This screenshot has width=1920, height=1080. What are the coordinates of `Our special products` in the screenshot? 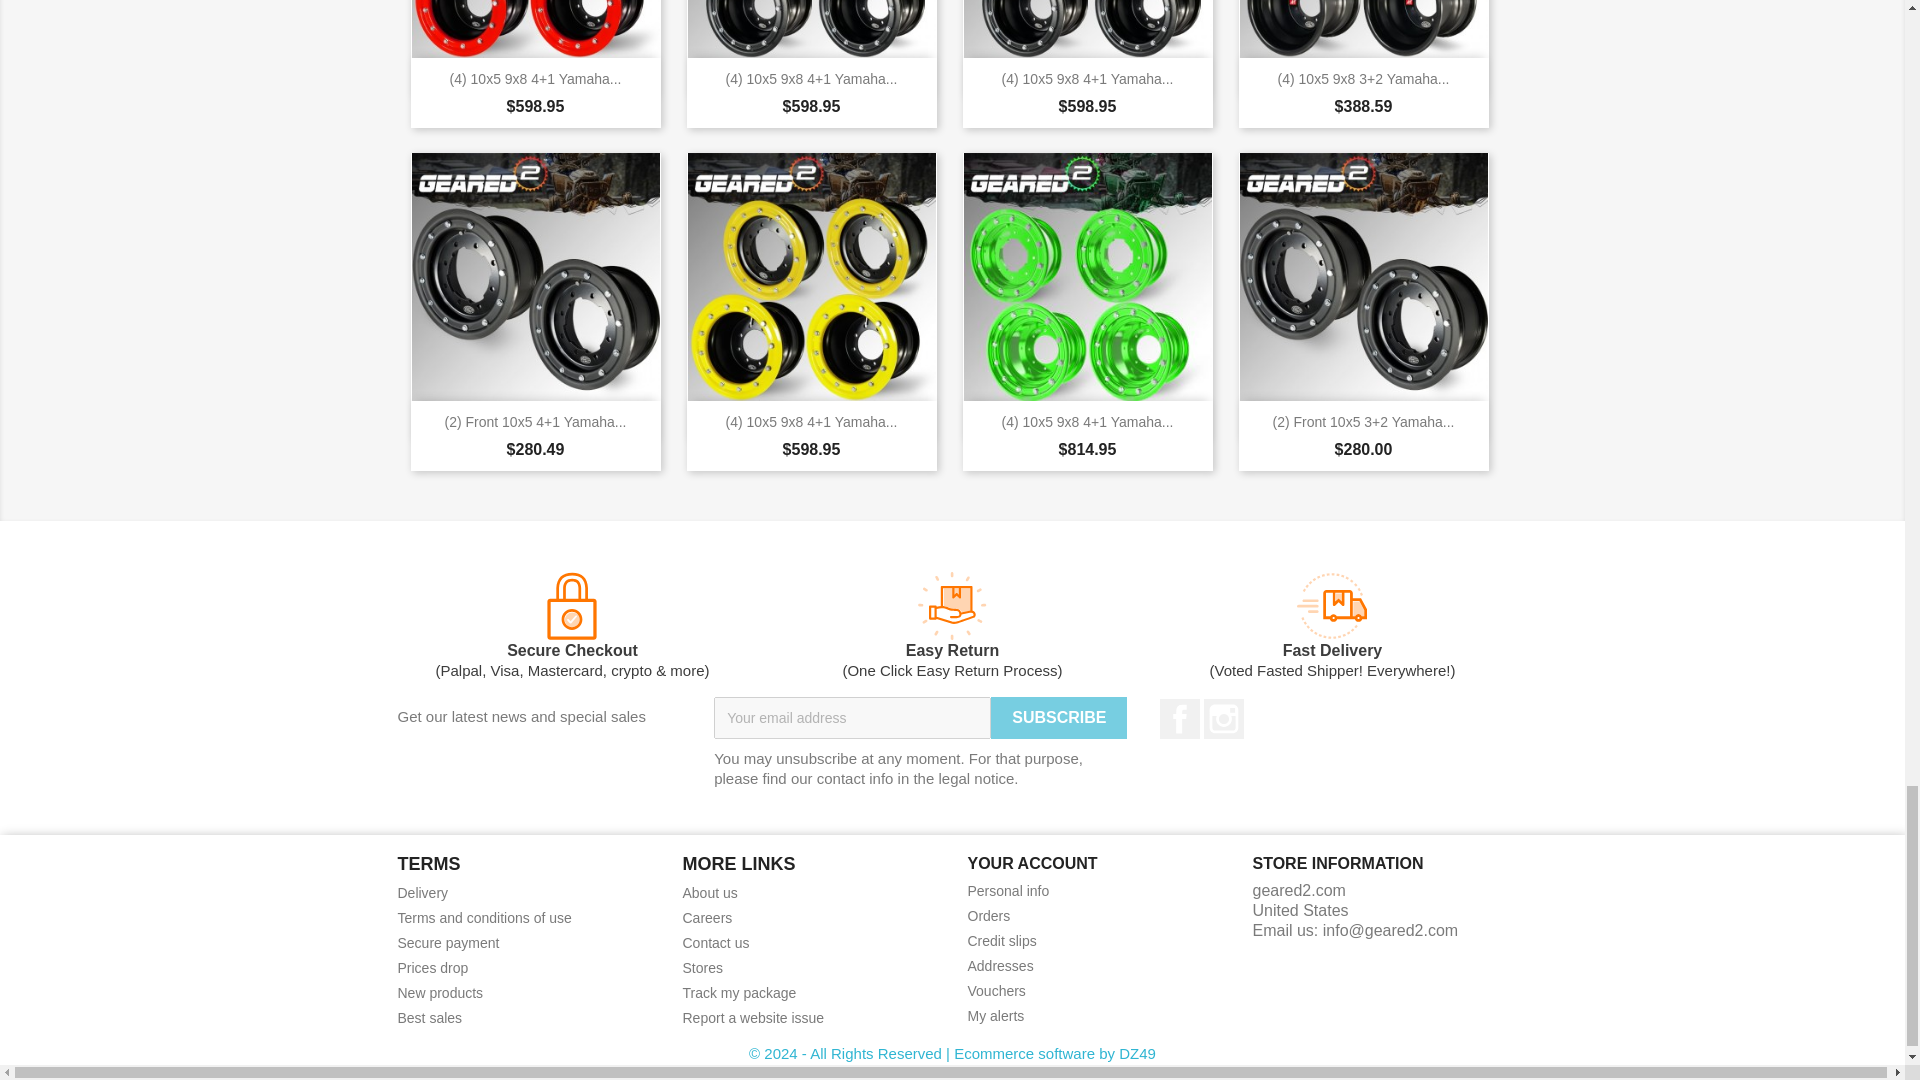 It's located at (432, 968).